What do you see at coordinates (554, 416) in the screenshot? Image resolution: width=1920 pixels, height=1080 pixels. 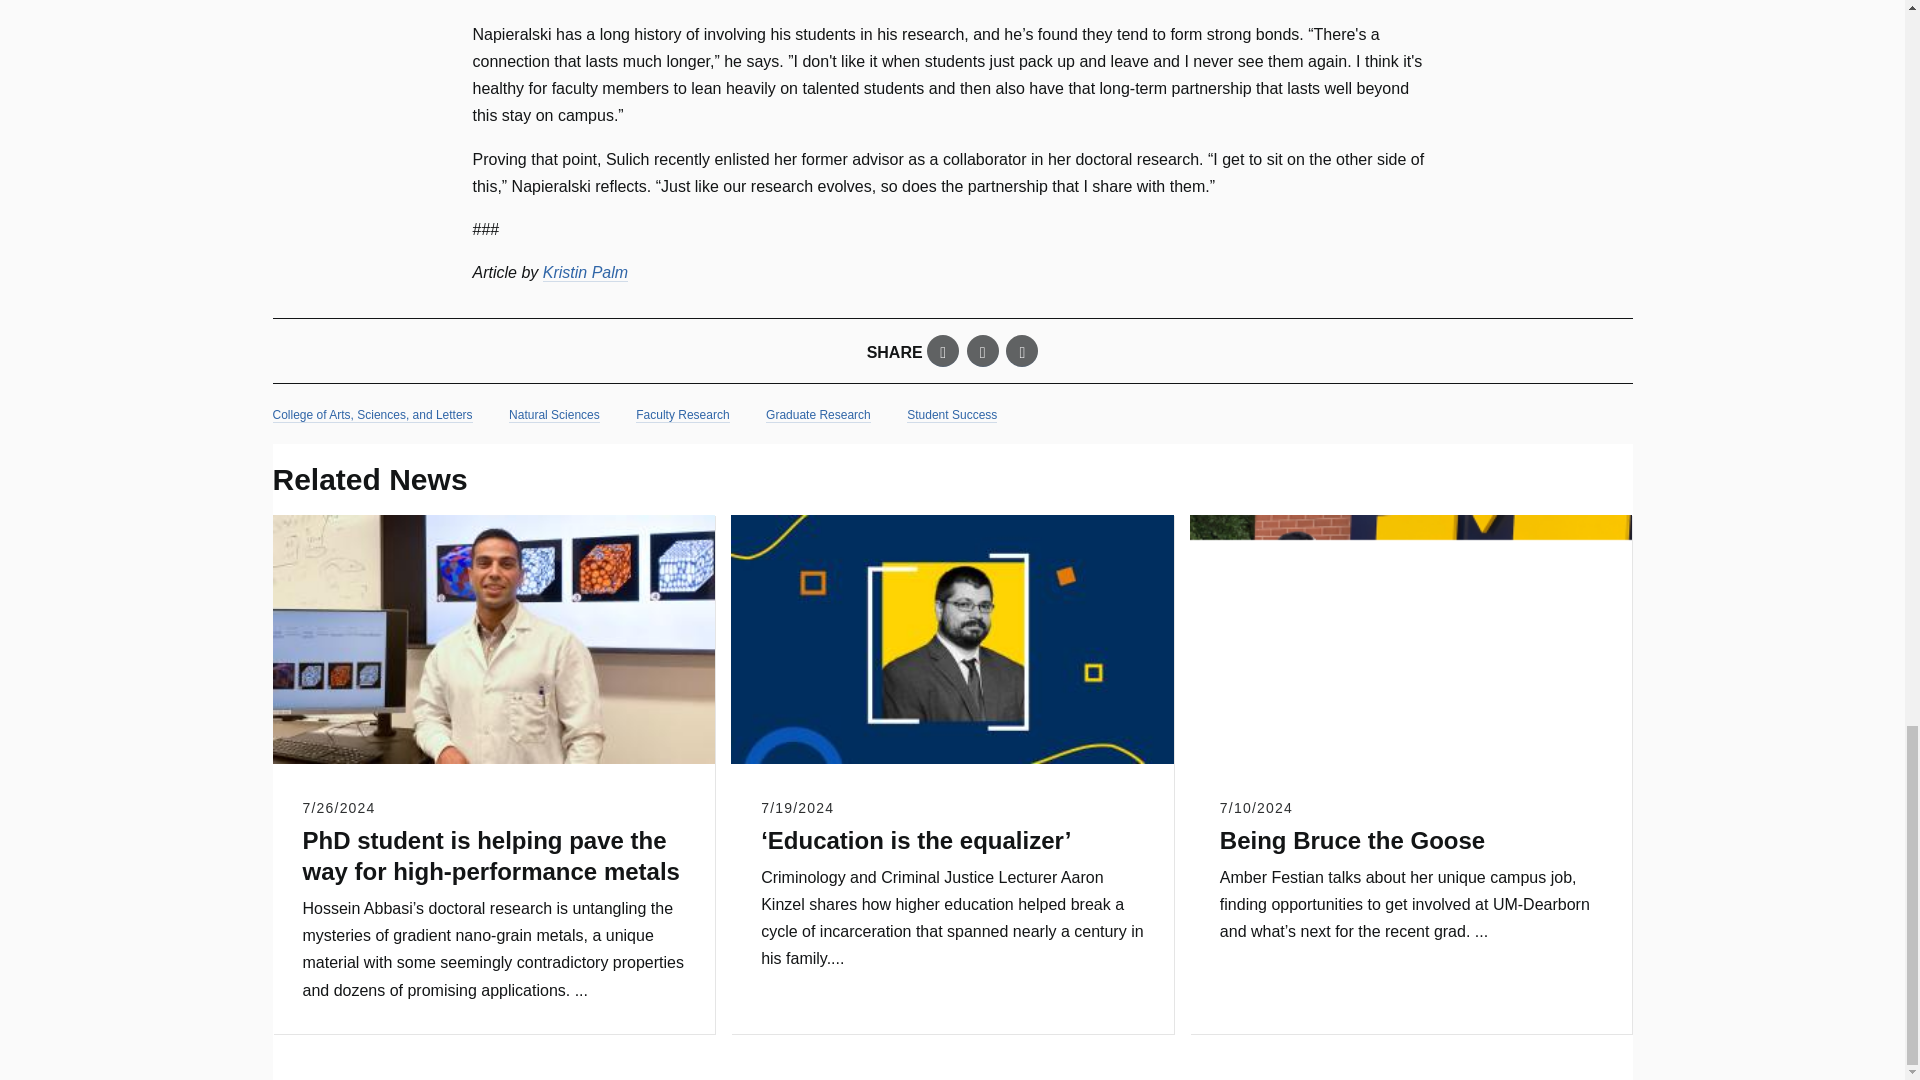 I see `Natural Sciences` at bounding box center [554, 416].